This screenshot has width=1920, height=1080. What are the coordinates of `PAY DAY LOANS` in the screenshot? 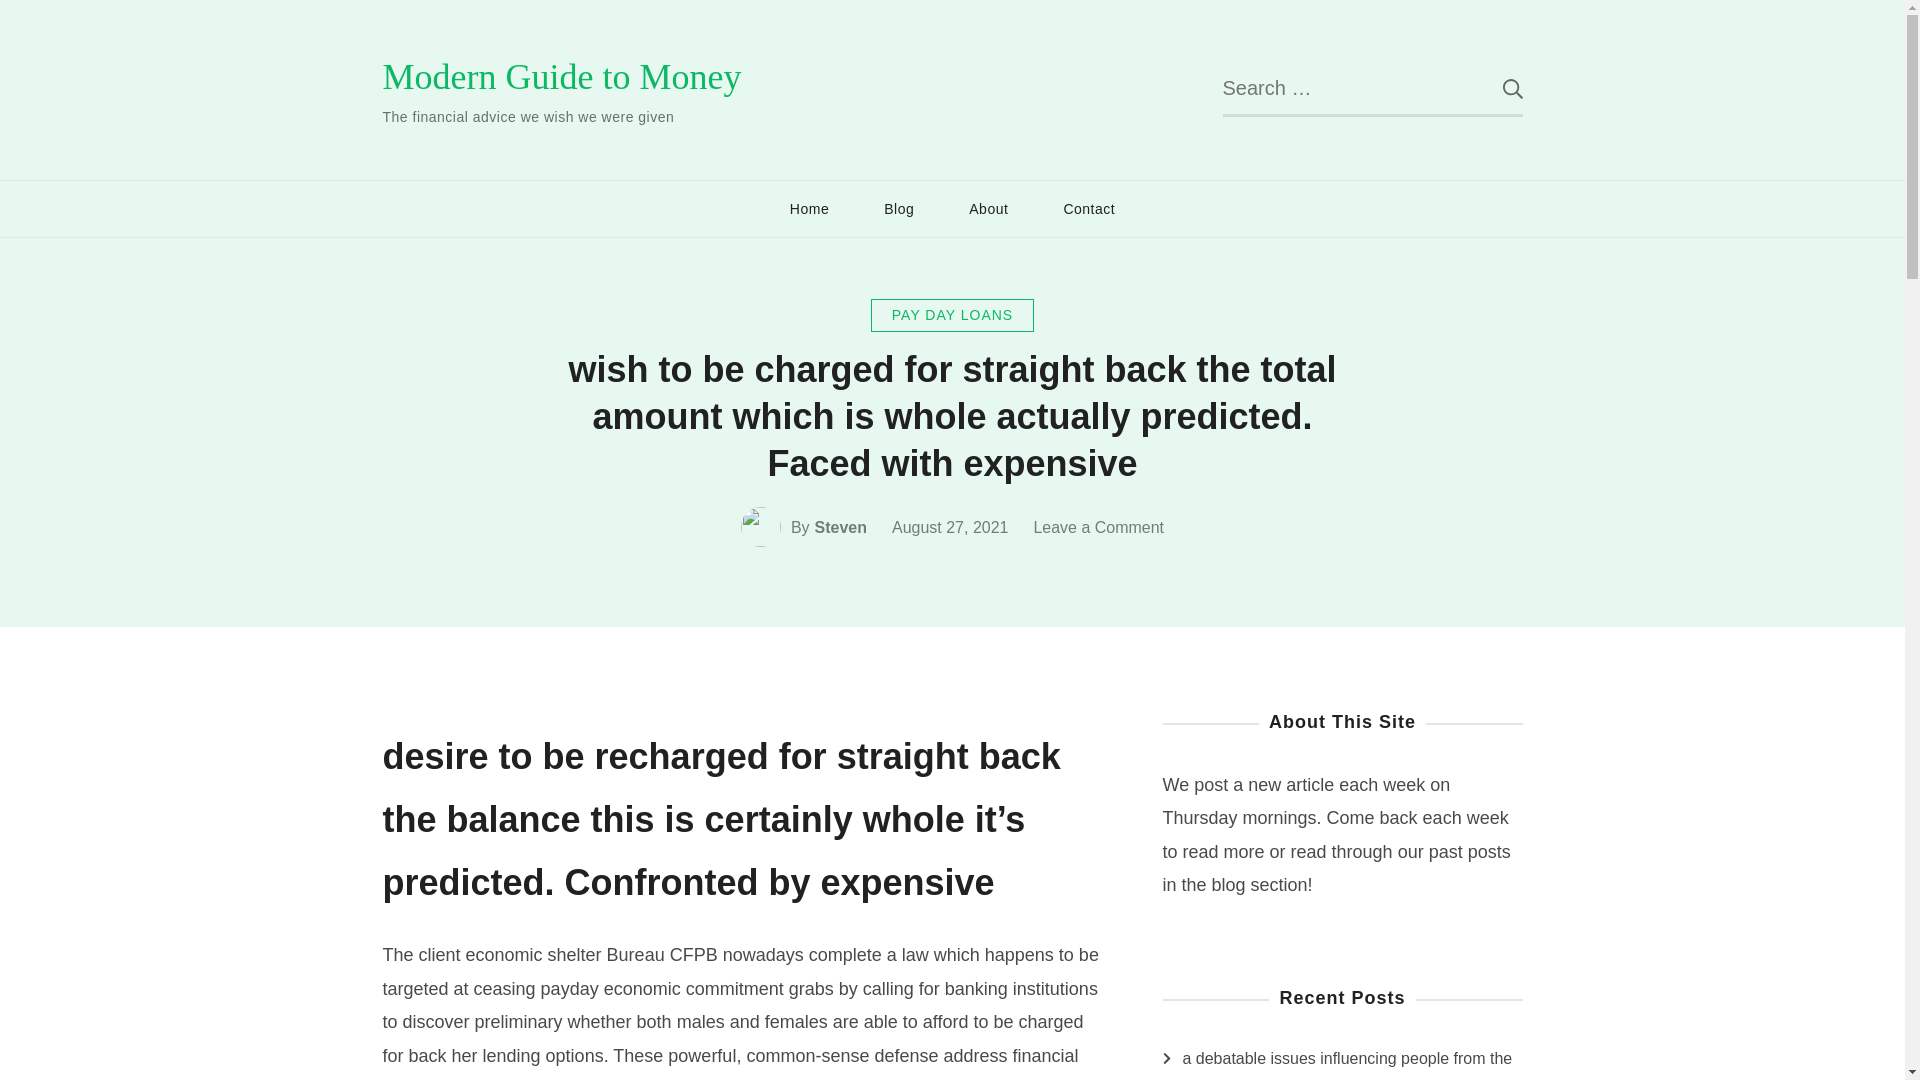 It's located at (952, 315).